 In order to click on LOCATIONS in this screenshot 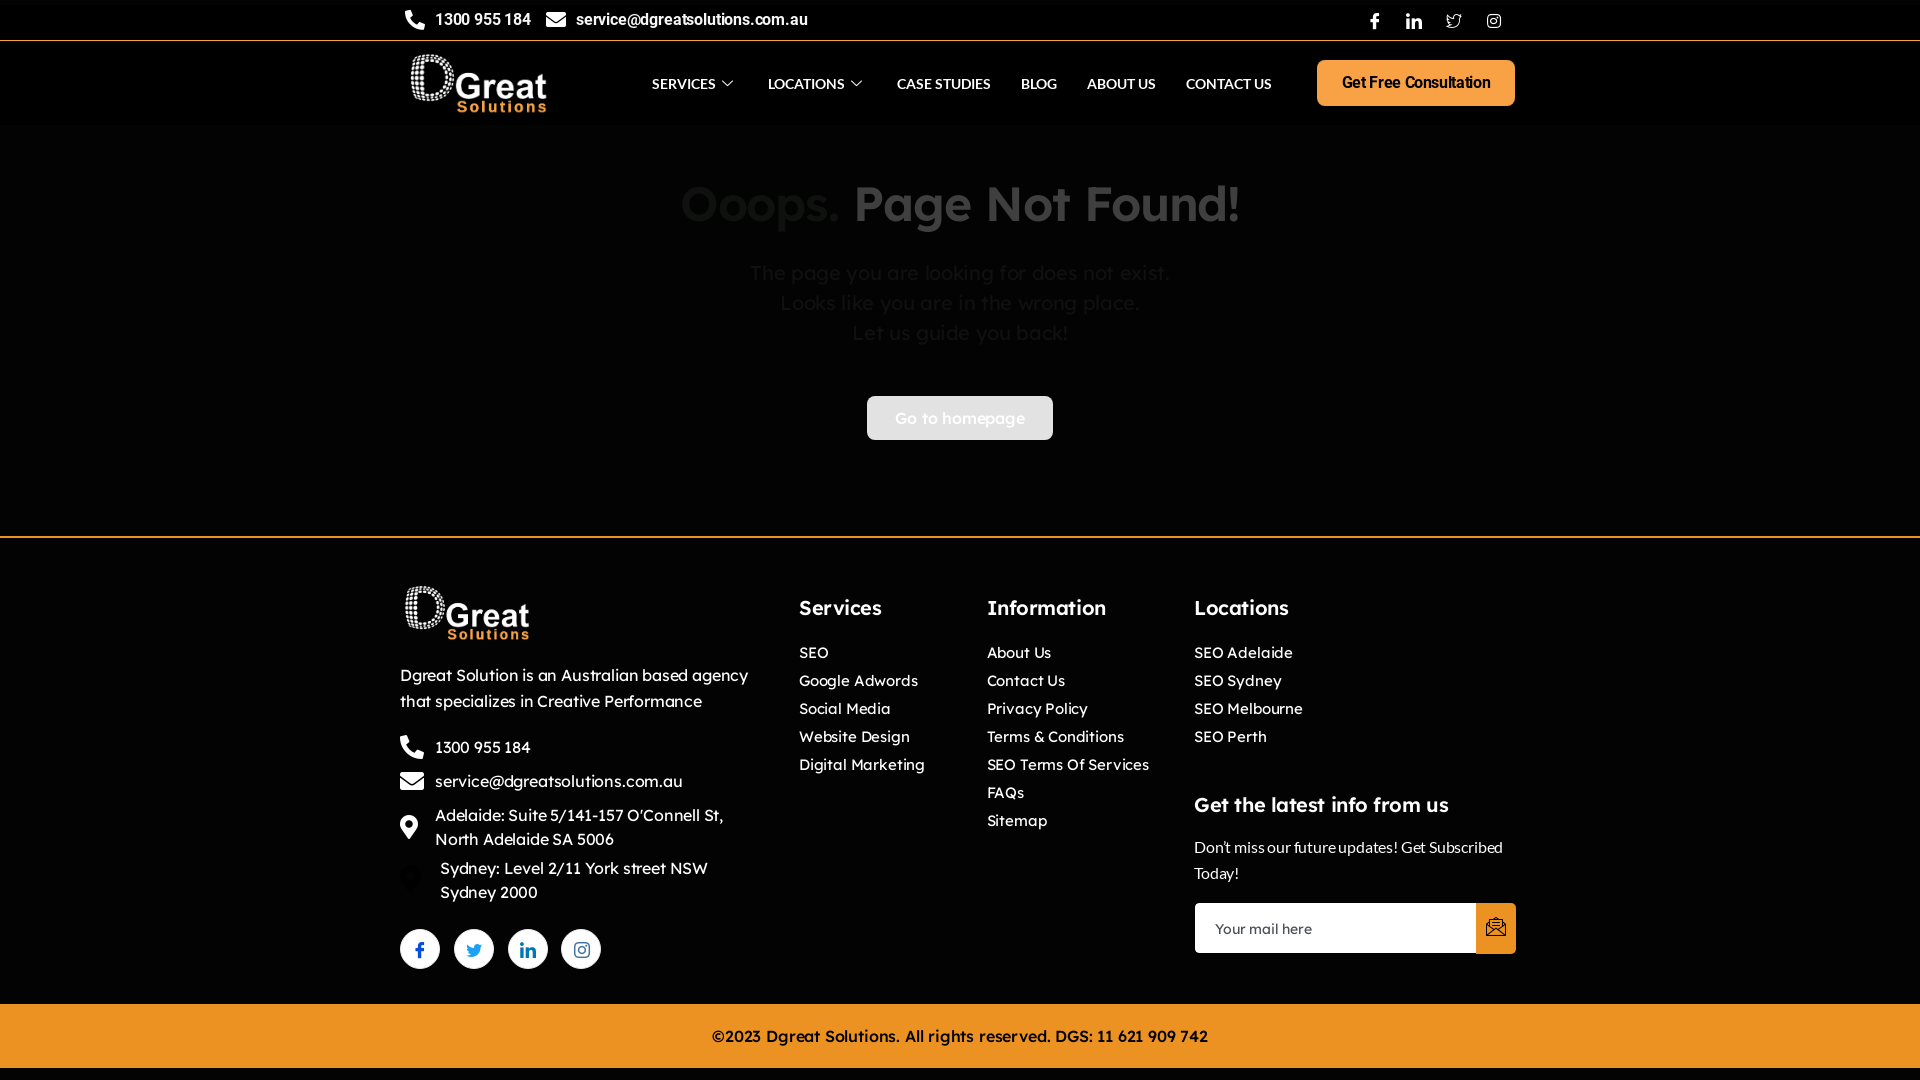, I will do `click(818, 83)`.